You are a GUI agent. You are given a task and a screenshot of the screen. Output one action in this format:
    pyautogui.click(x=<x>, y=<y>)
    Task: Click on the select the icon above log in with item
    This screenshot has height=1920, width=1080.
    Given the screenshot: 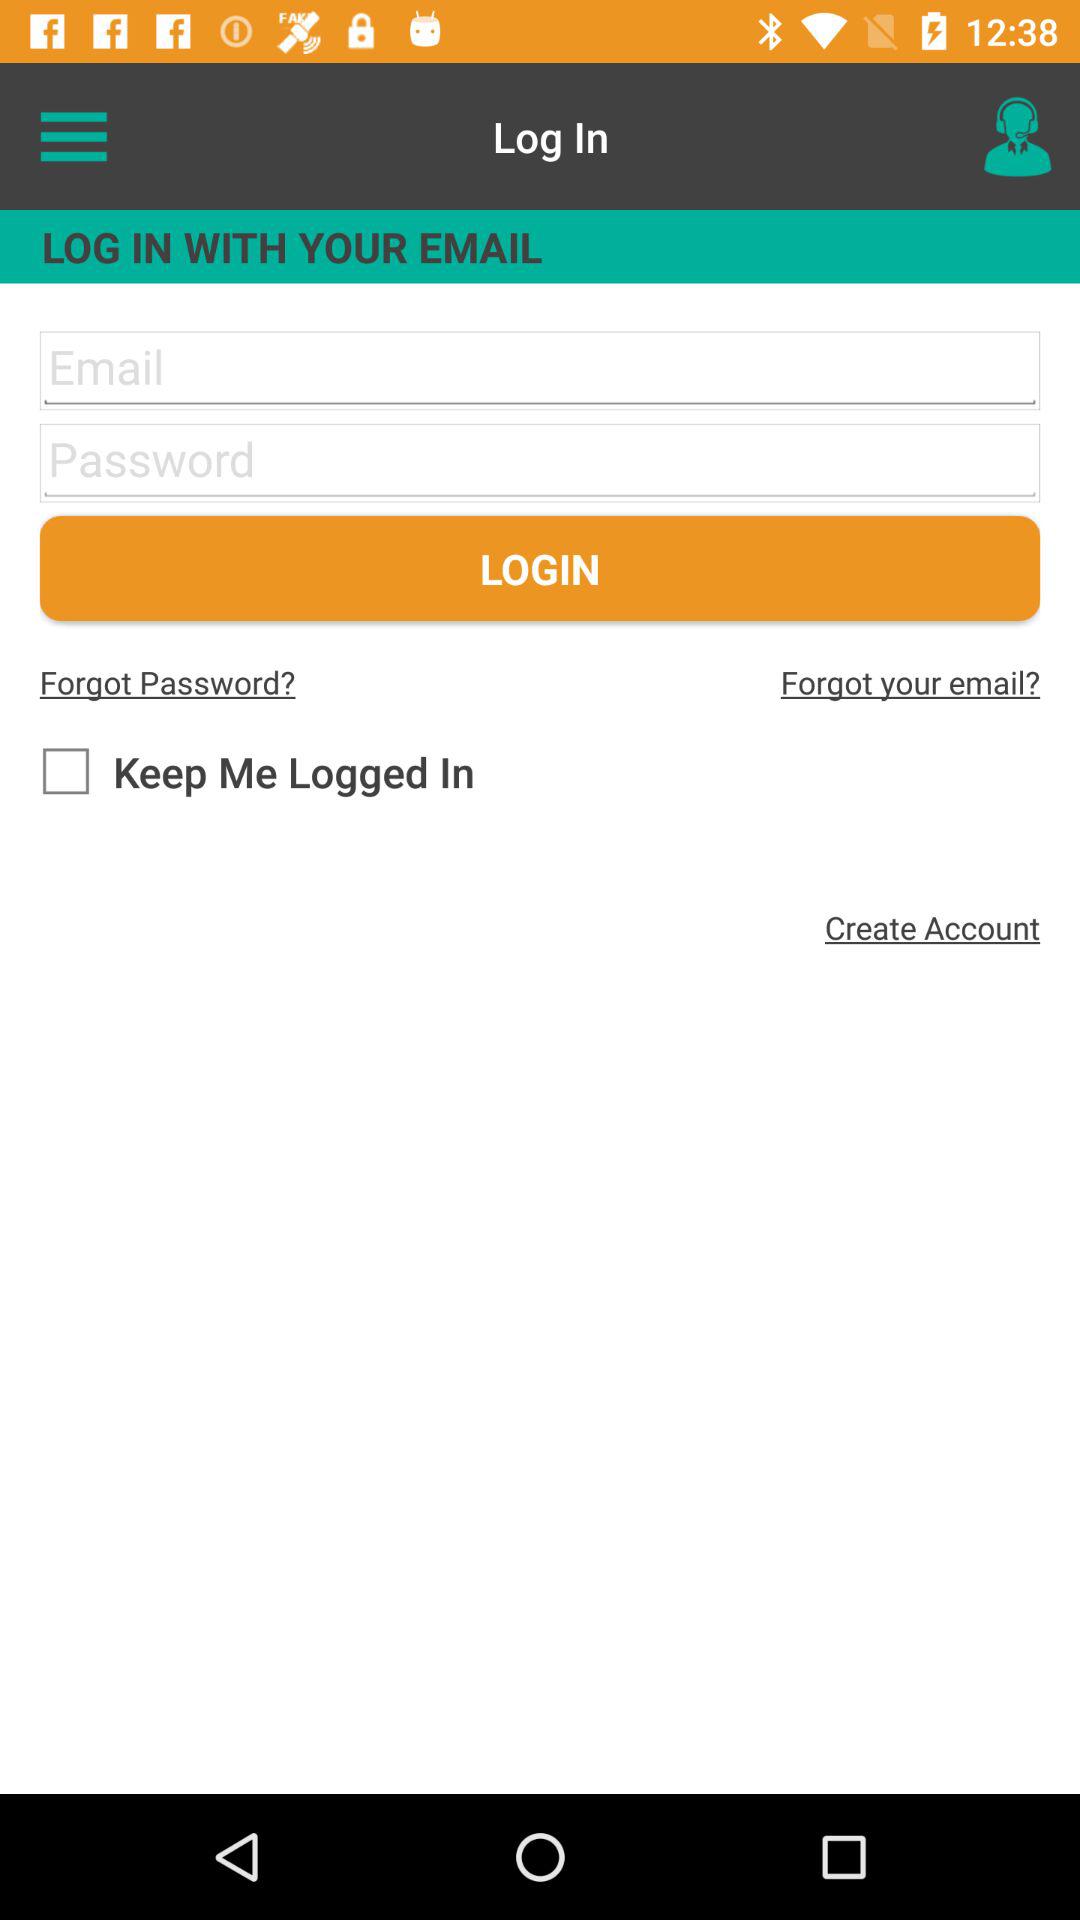 What is the action you would take?
    pyautogui.click(x=73, y=136)
    